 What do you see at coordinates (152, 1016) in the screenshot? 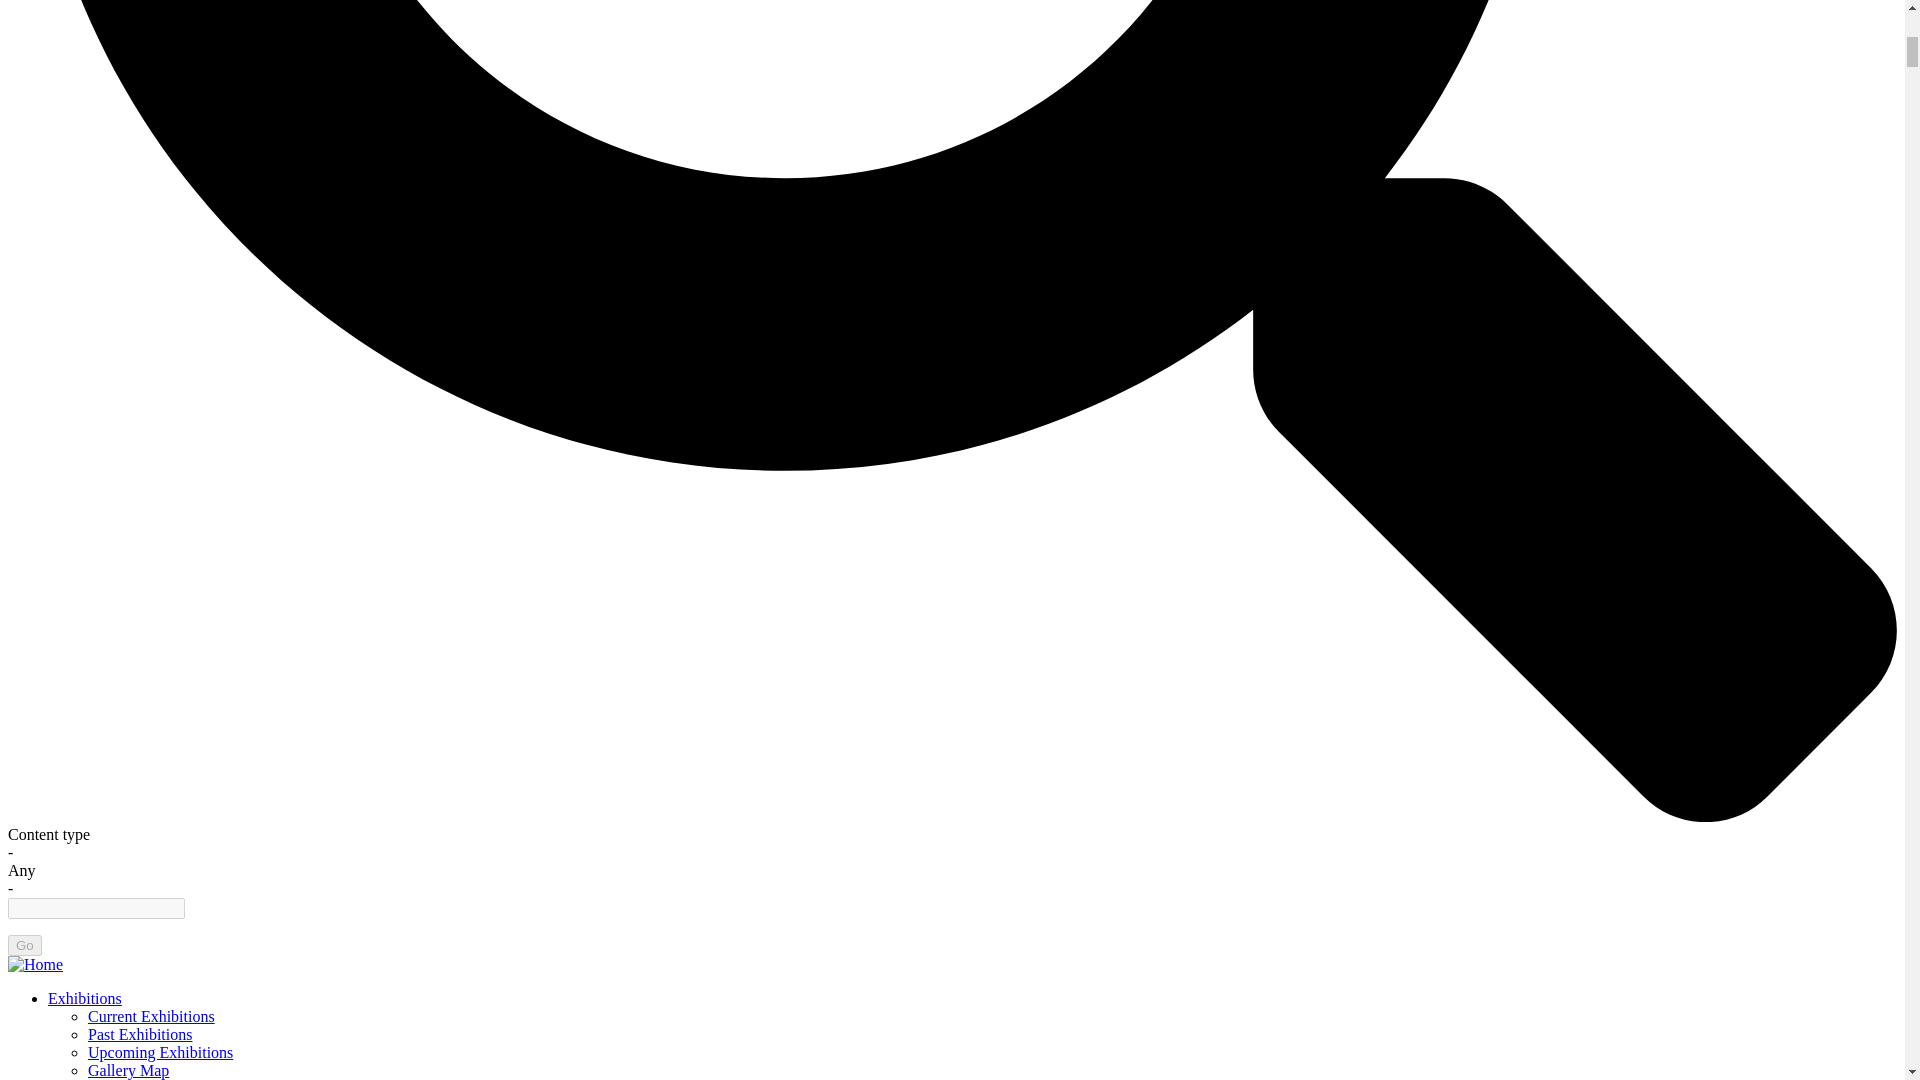
I see `Current Exhibitions` at bounding box center [152, 1016].